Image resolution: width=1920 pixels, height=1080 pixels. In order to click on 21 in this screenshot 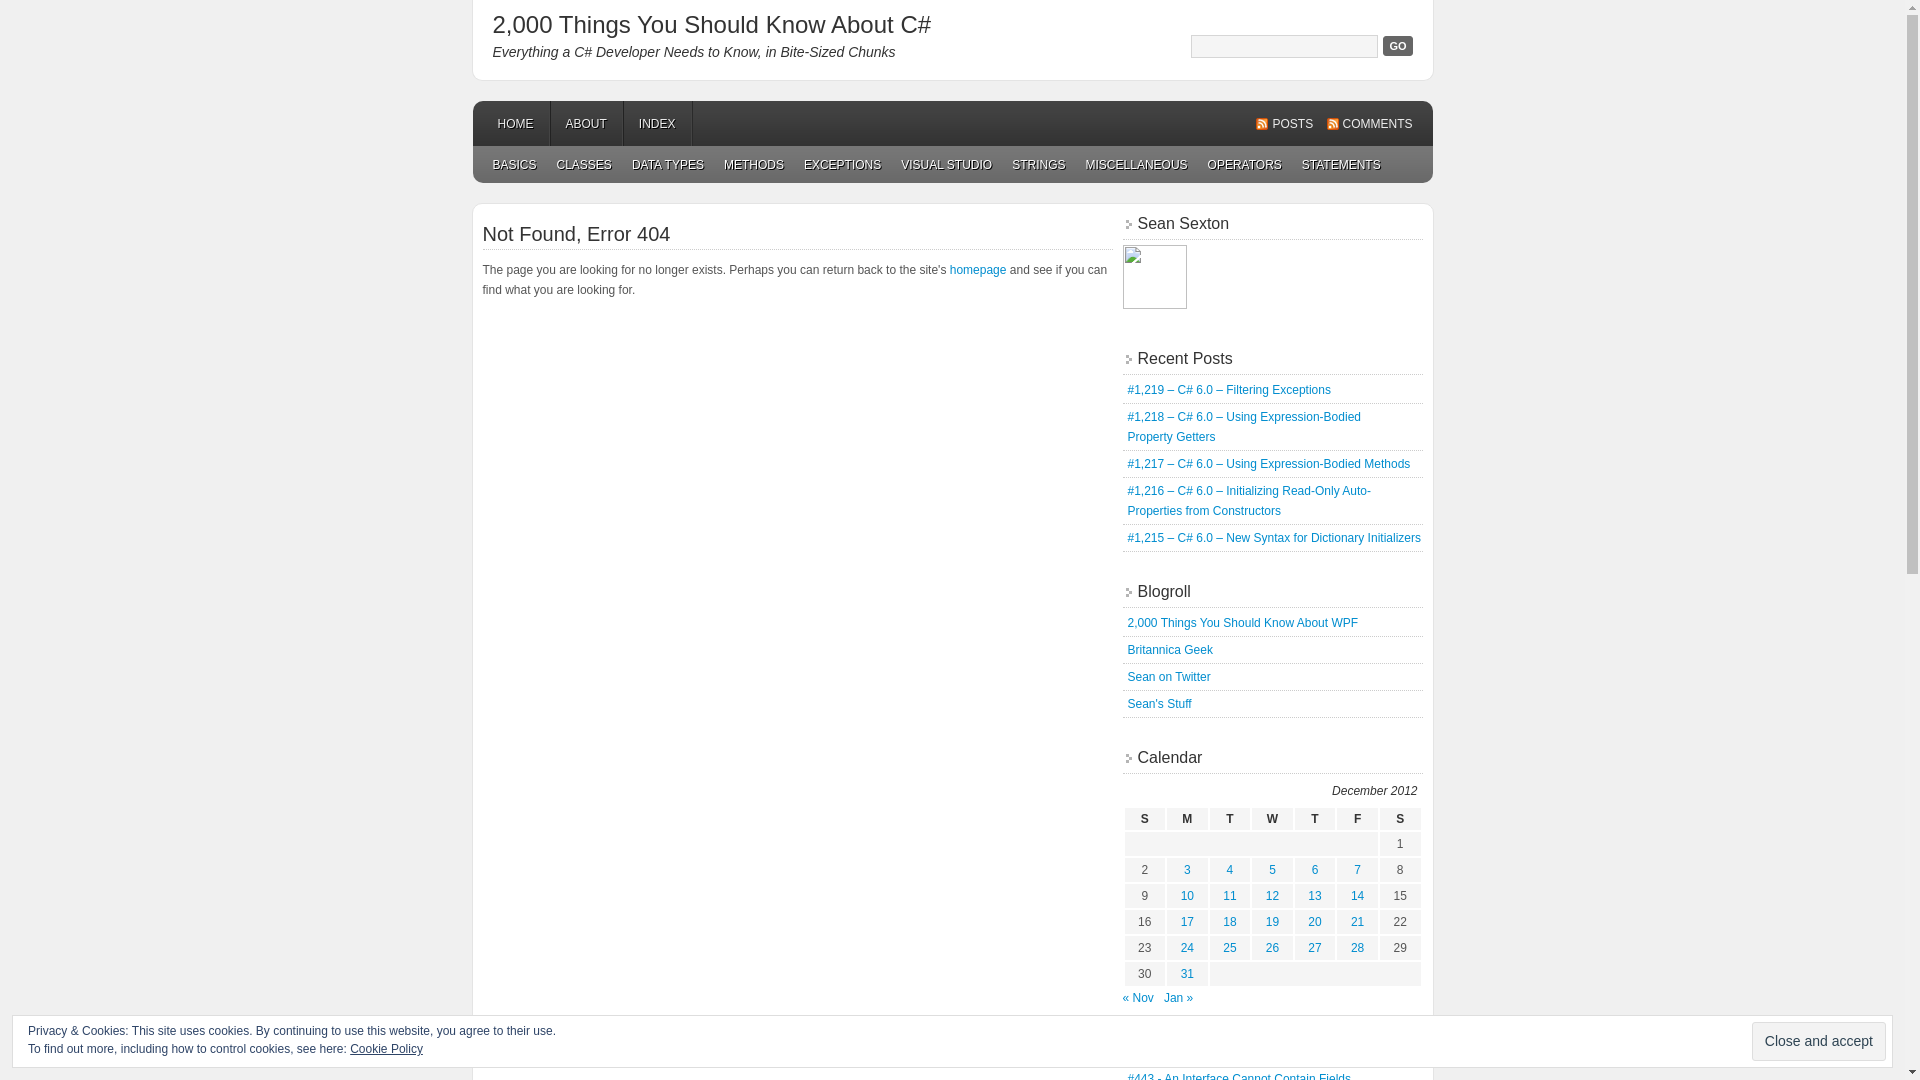, I will do `click(1358, 922)`.